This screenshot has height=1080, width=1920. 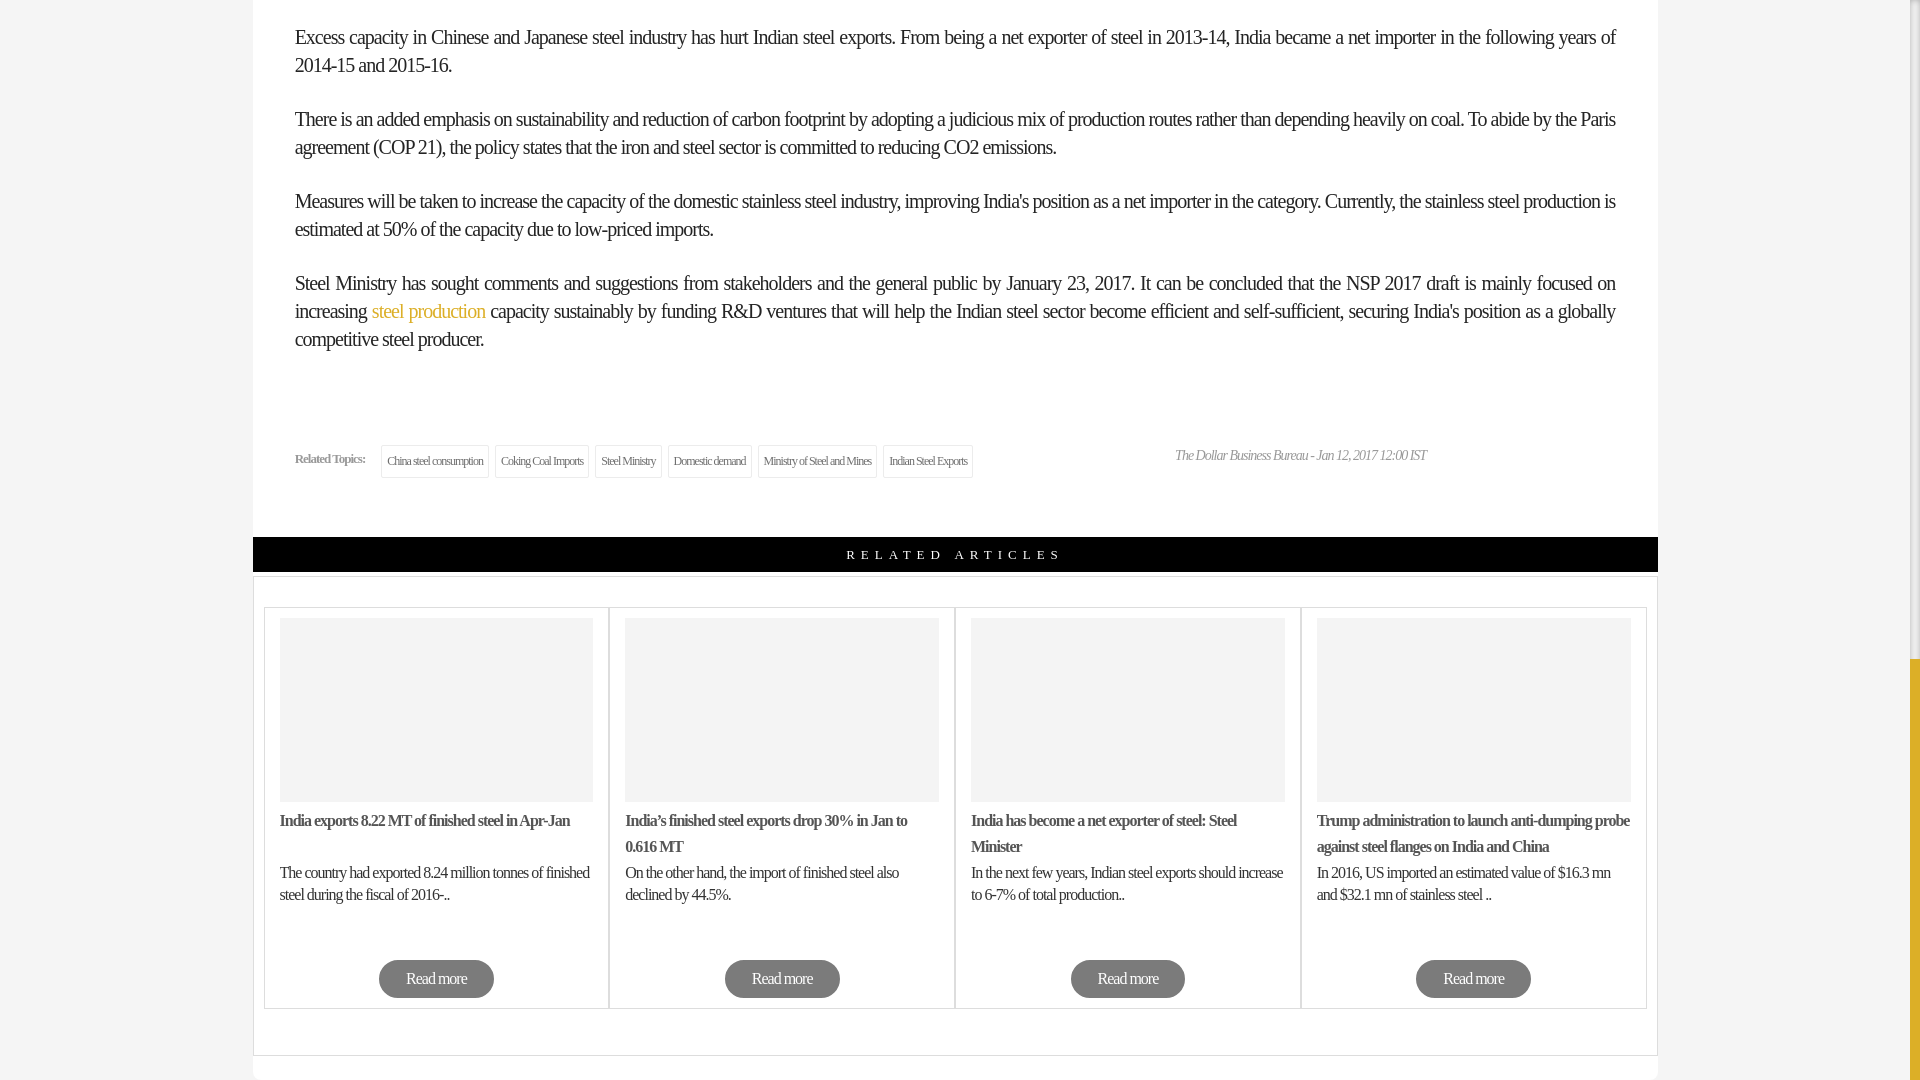 I want to click on steel production, so click(x=428, y=310).